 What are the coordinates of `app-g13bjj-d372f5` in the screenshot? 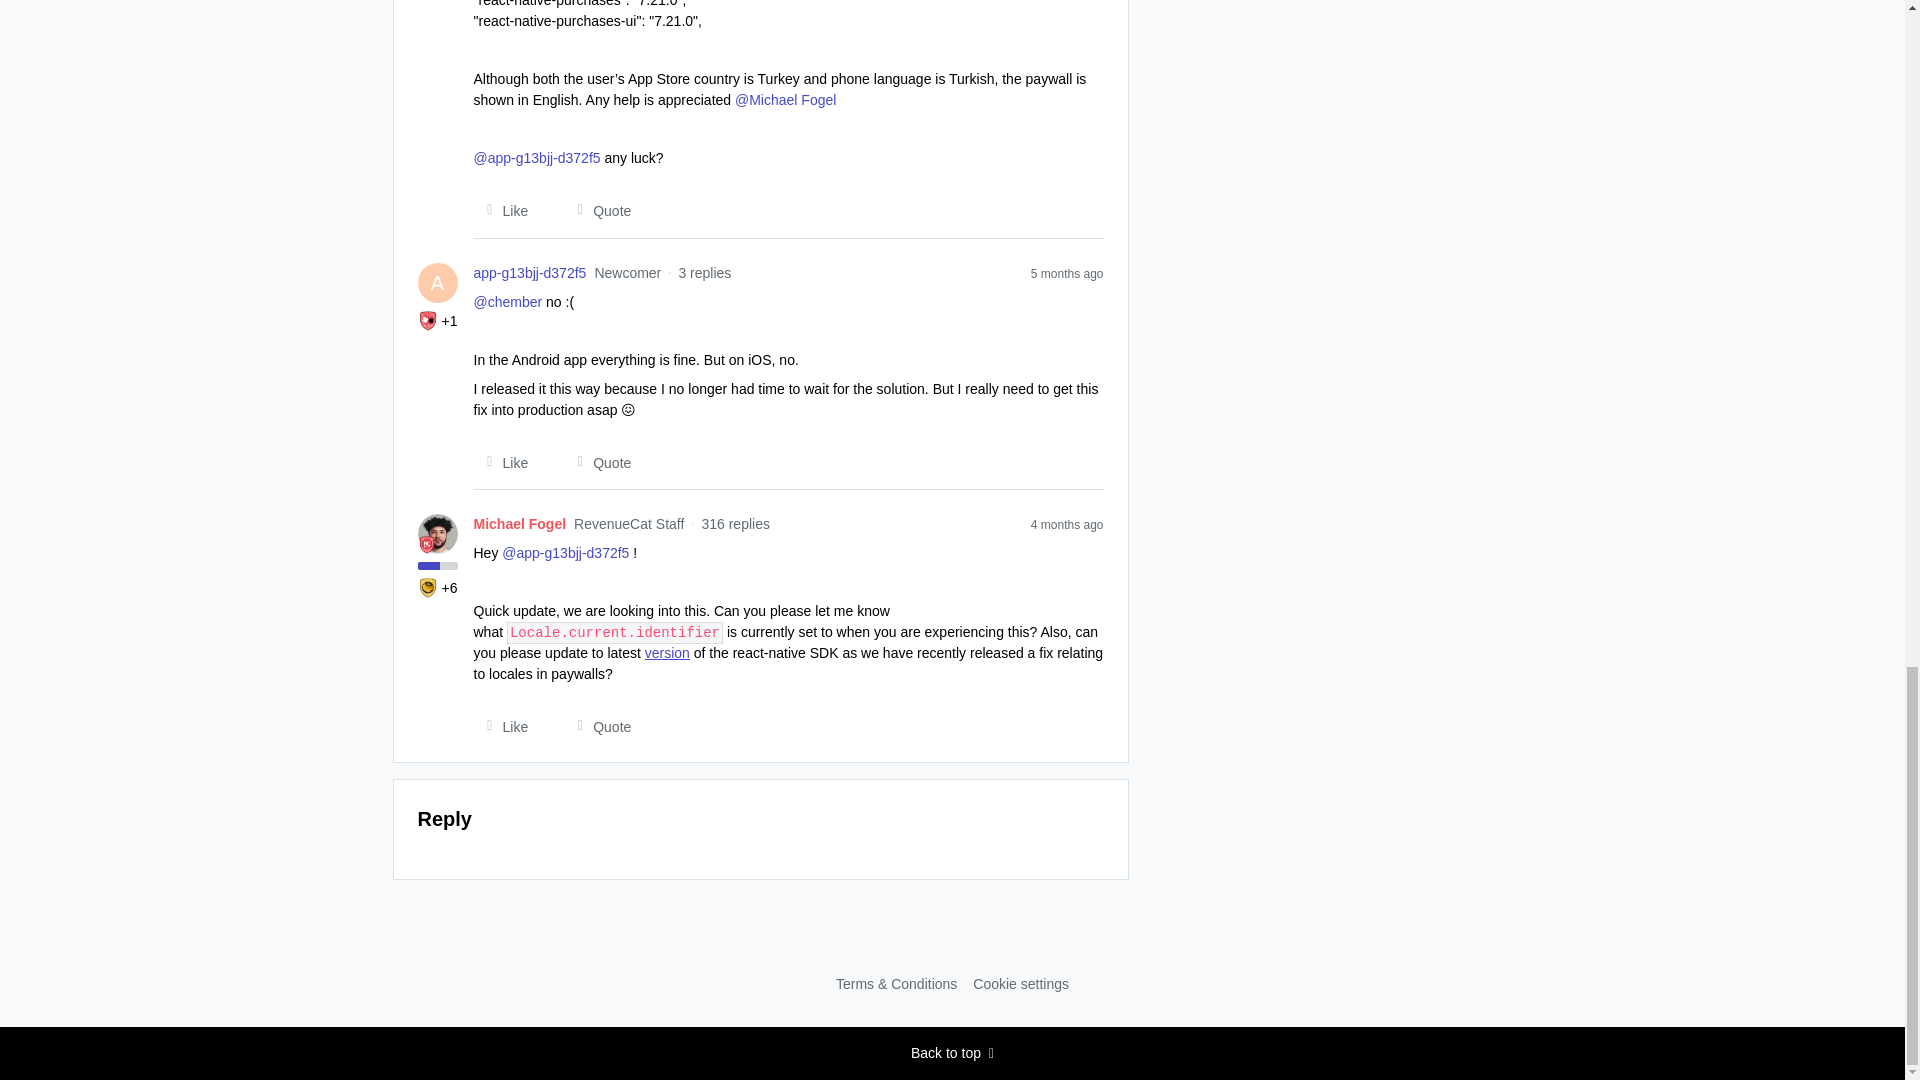 It's located at (530, 274).